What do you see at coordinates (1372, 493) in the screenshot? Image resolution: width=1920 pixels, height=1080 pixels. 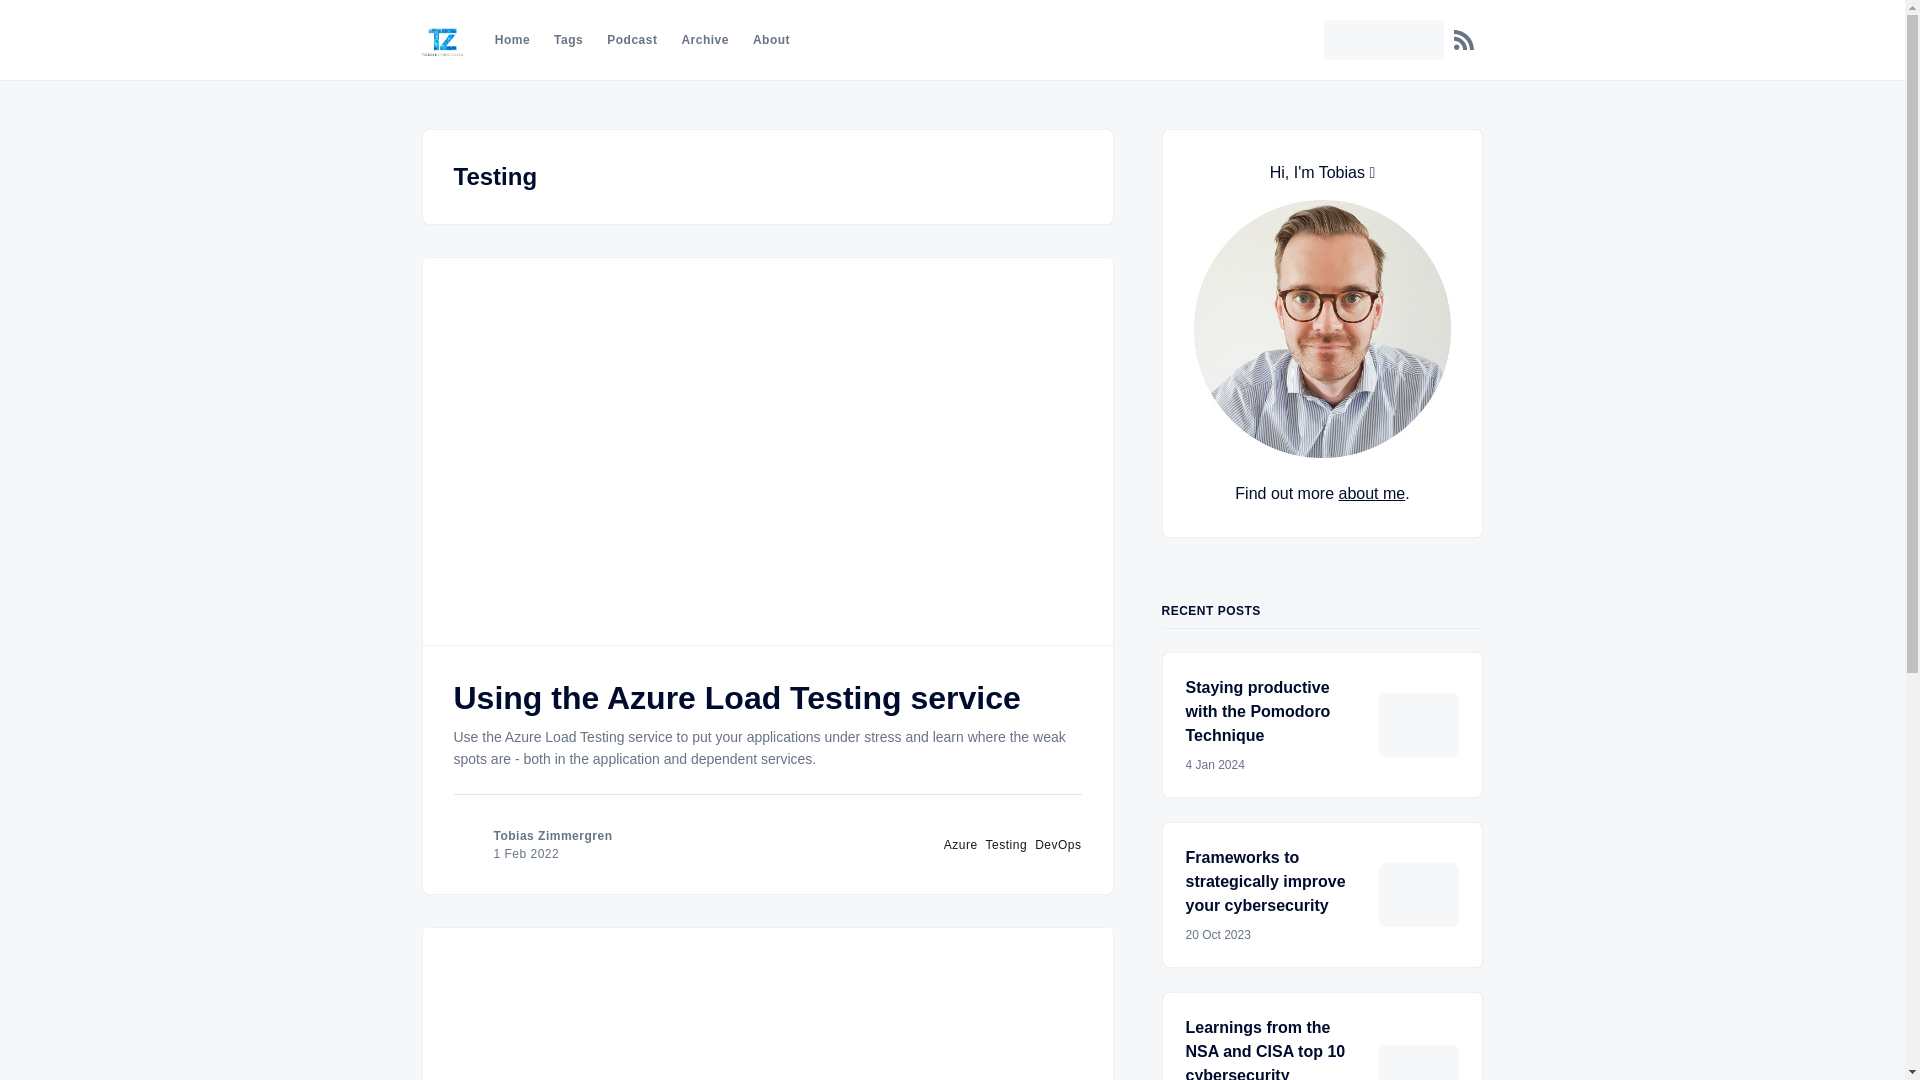 I see `about me` at bounding box center [1372, 493].